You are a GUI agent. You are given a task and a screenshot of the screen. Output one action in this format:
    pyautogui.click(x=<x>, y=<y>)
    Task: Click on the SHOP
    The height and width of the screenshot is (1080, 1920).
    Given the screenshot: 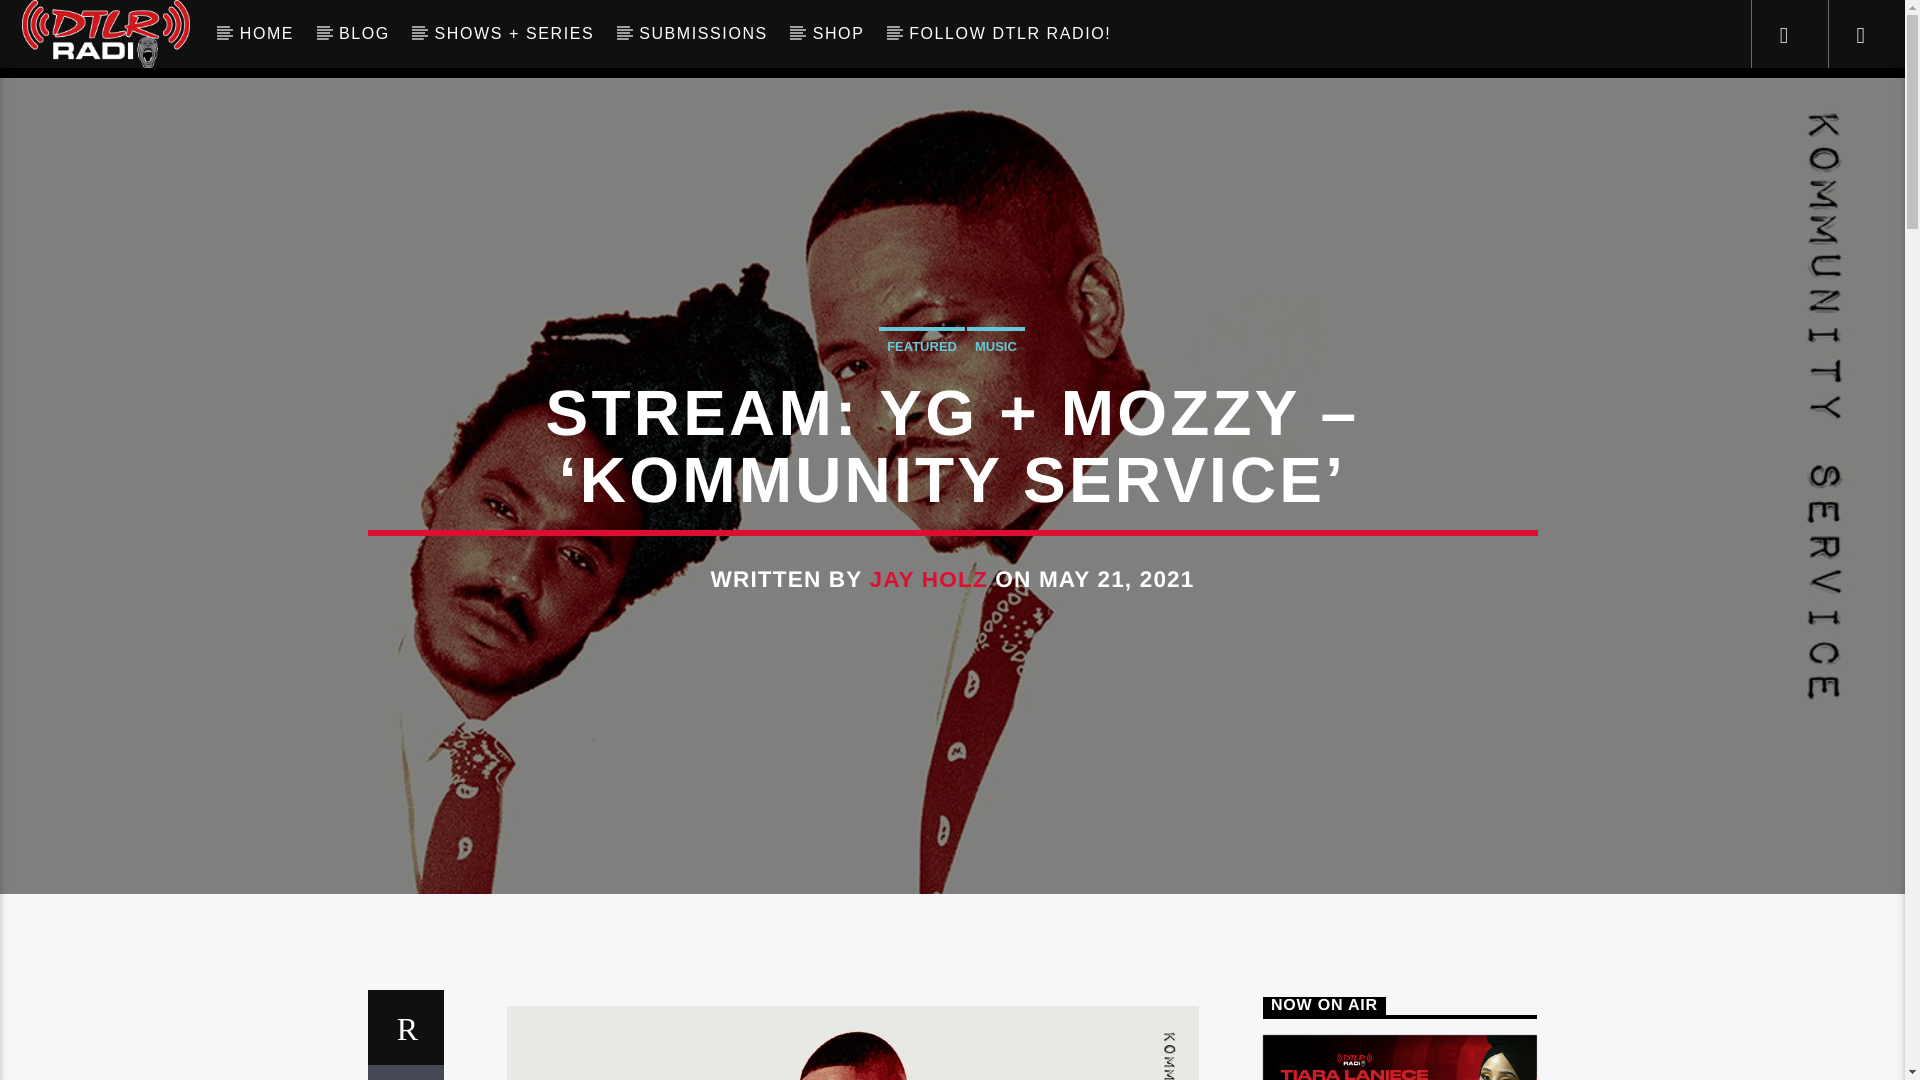 What is the action you would take?
    pyautogui.click(x=838, y=34)
    